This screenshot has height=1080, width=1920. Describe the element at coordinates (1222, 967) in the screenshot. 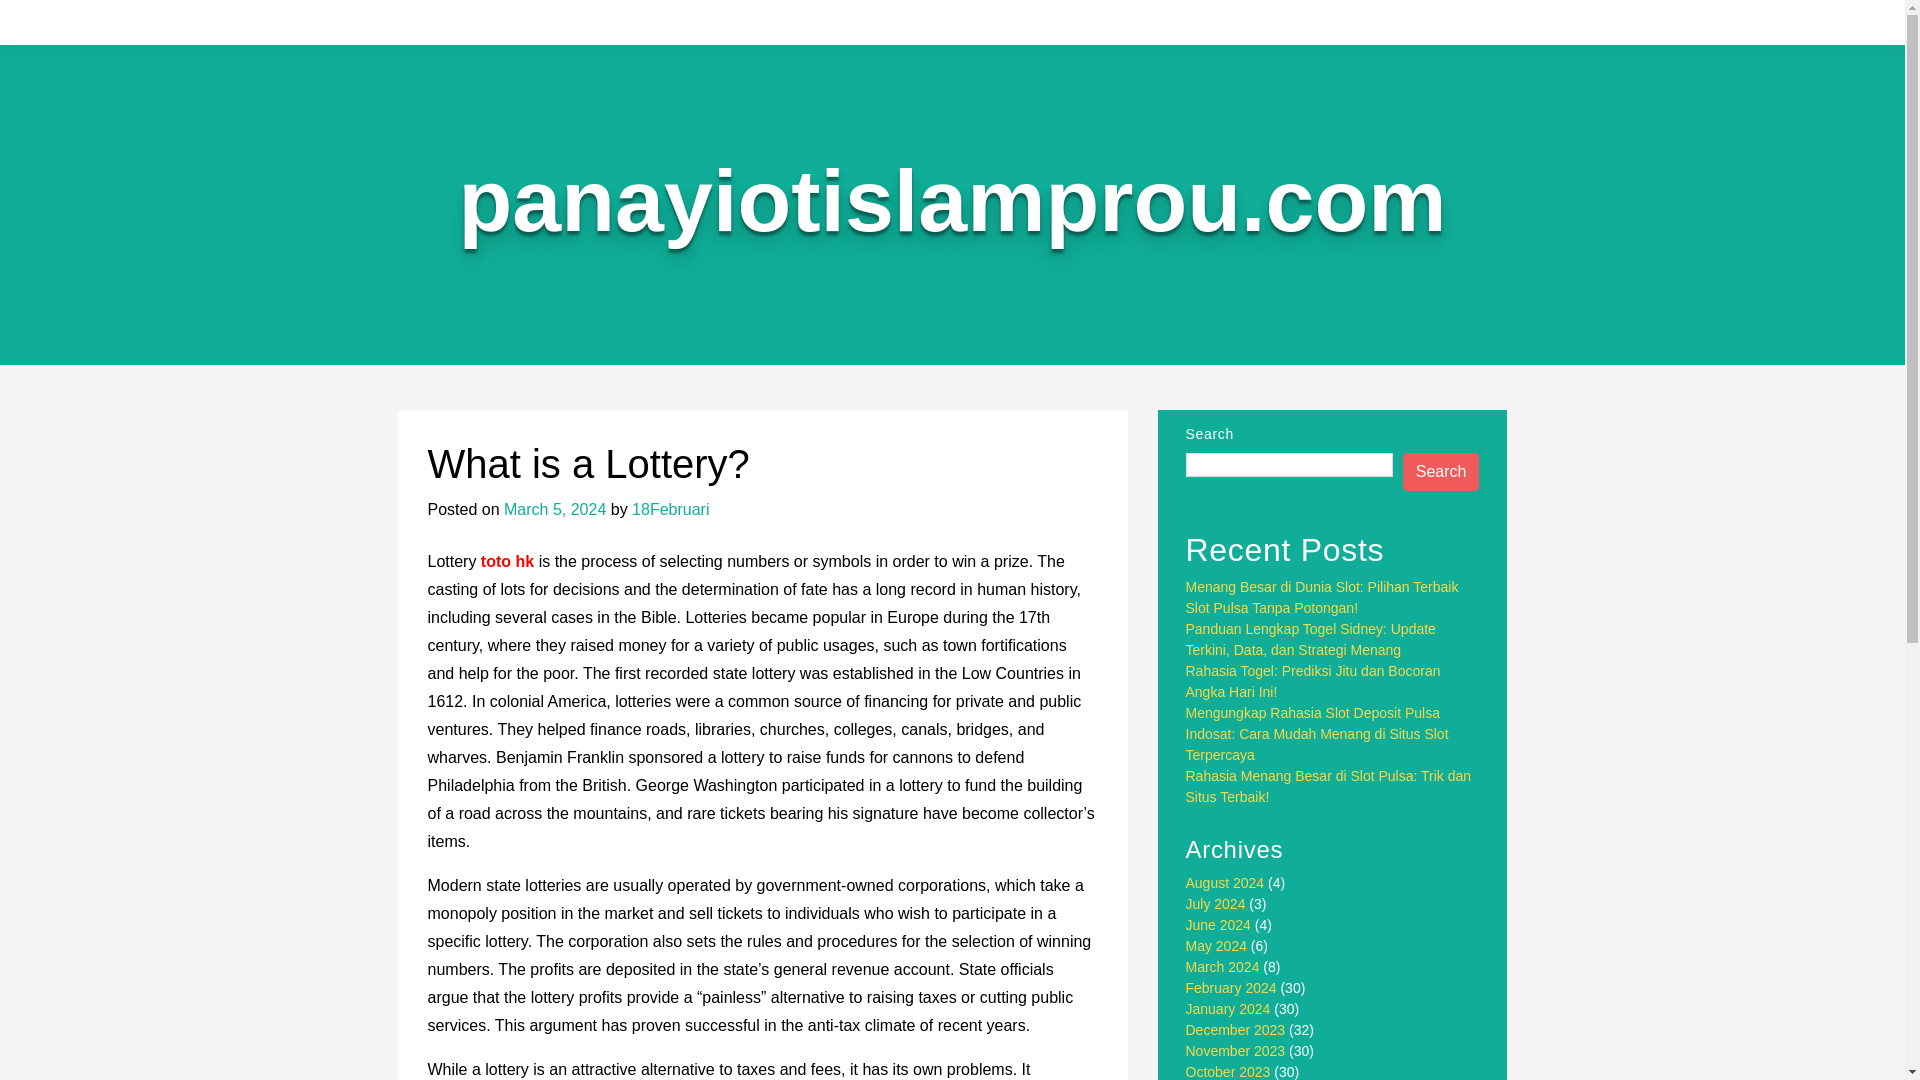

I see `March 2024` at that location.